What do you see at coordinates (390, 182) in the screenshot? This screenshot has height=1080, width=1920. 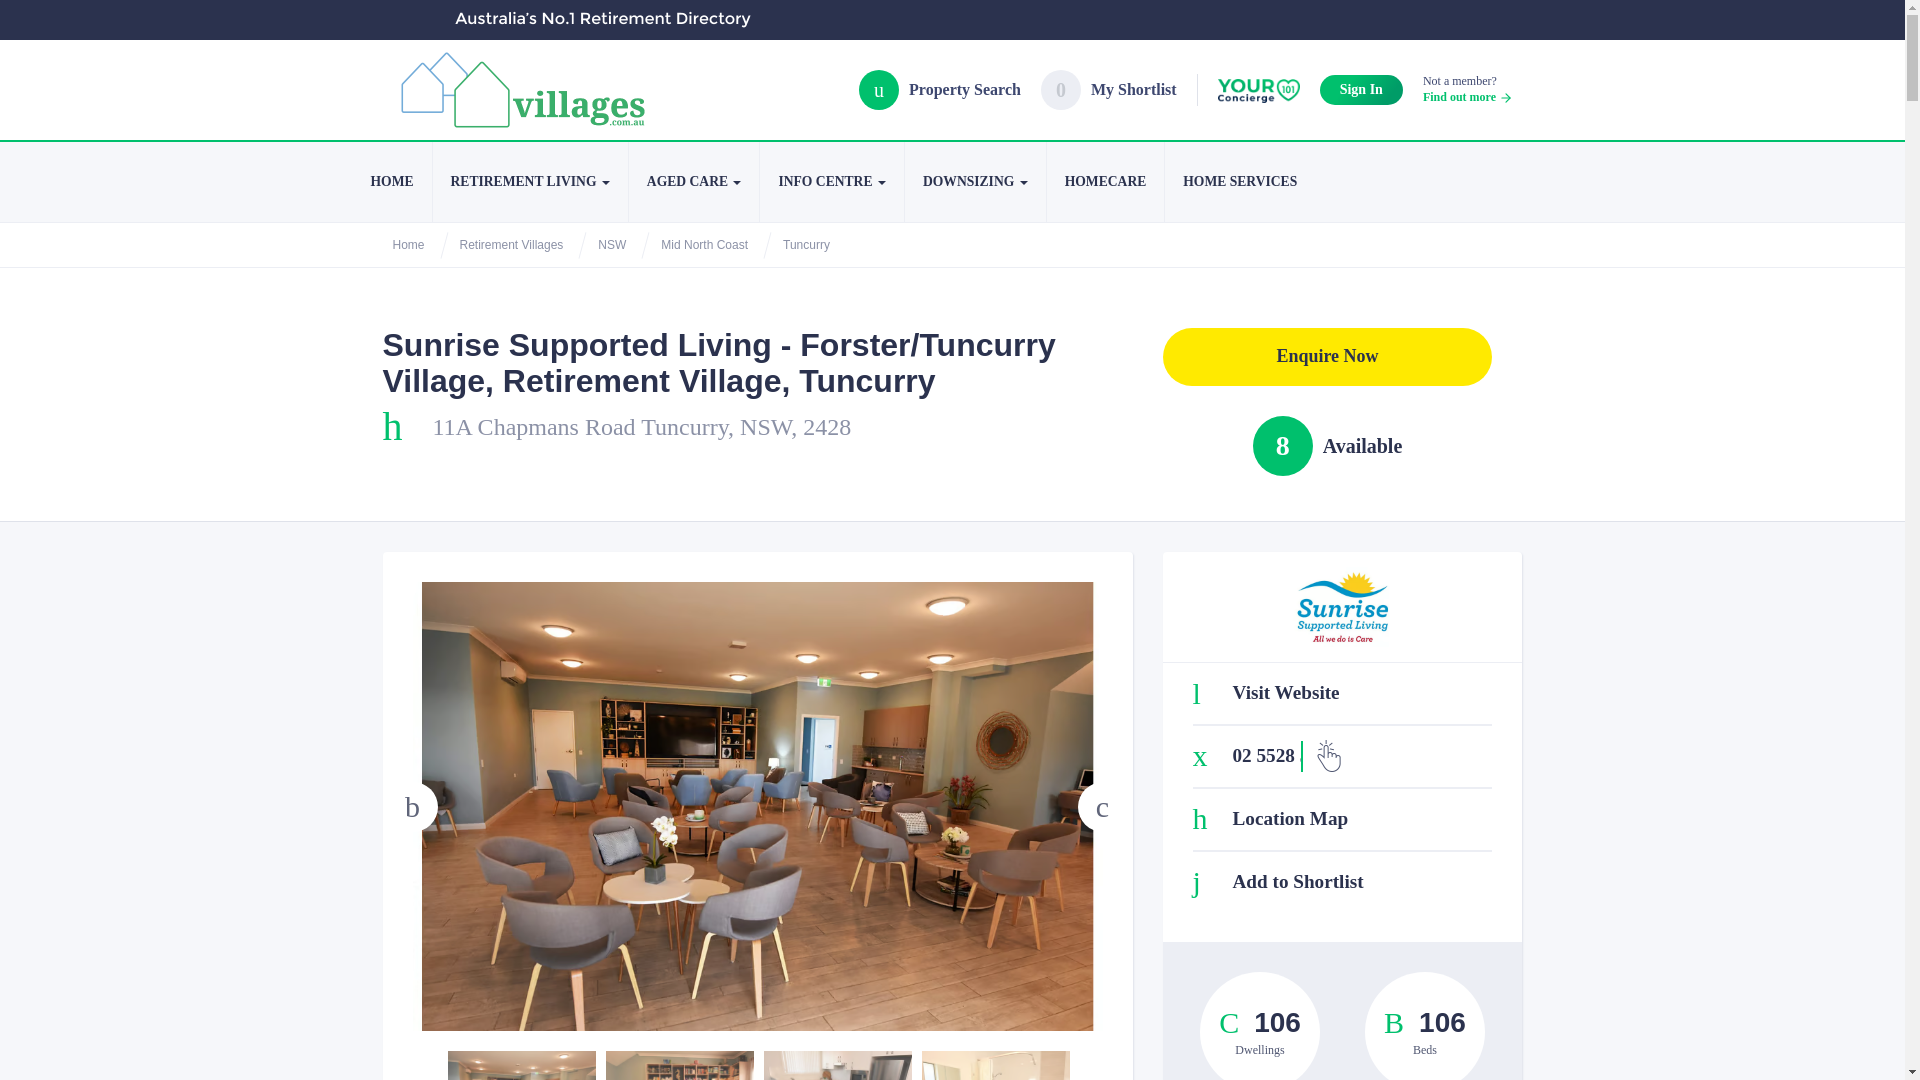 I see `HOME` at bounding box center [390, 182].